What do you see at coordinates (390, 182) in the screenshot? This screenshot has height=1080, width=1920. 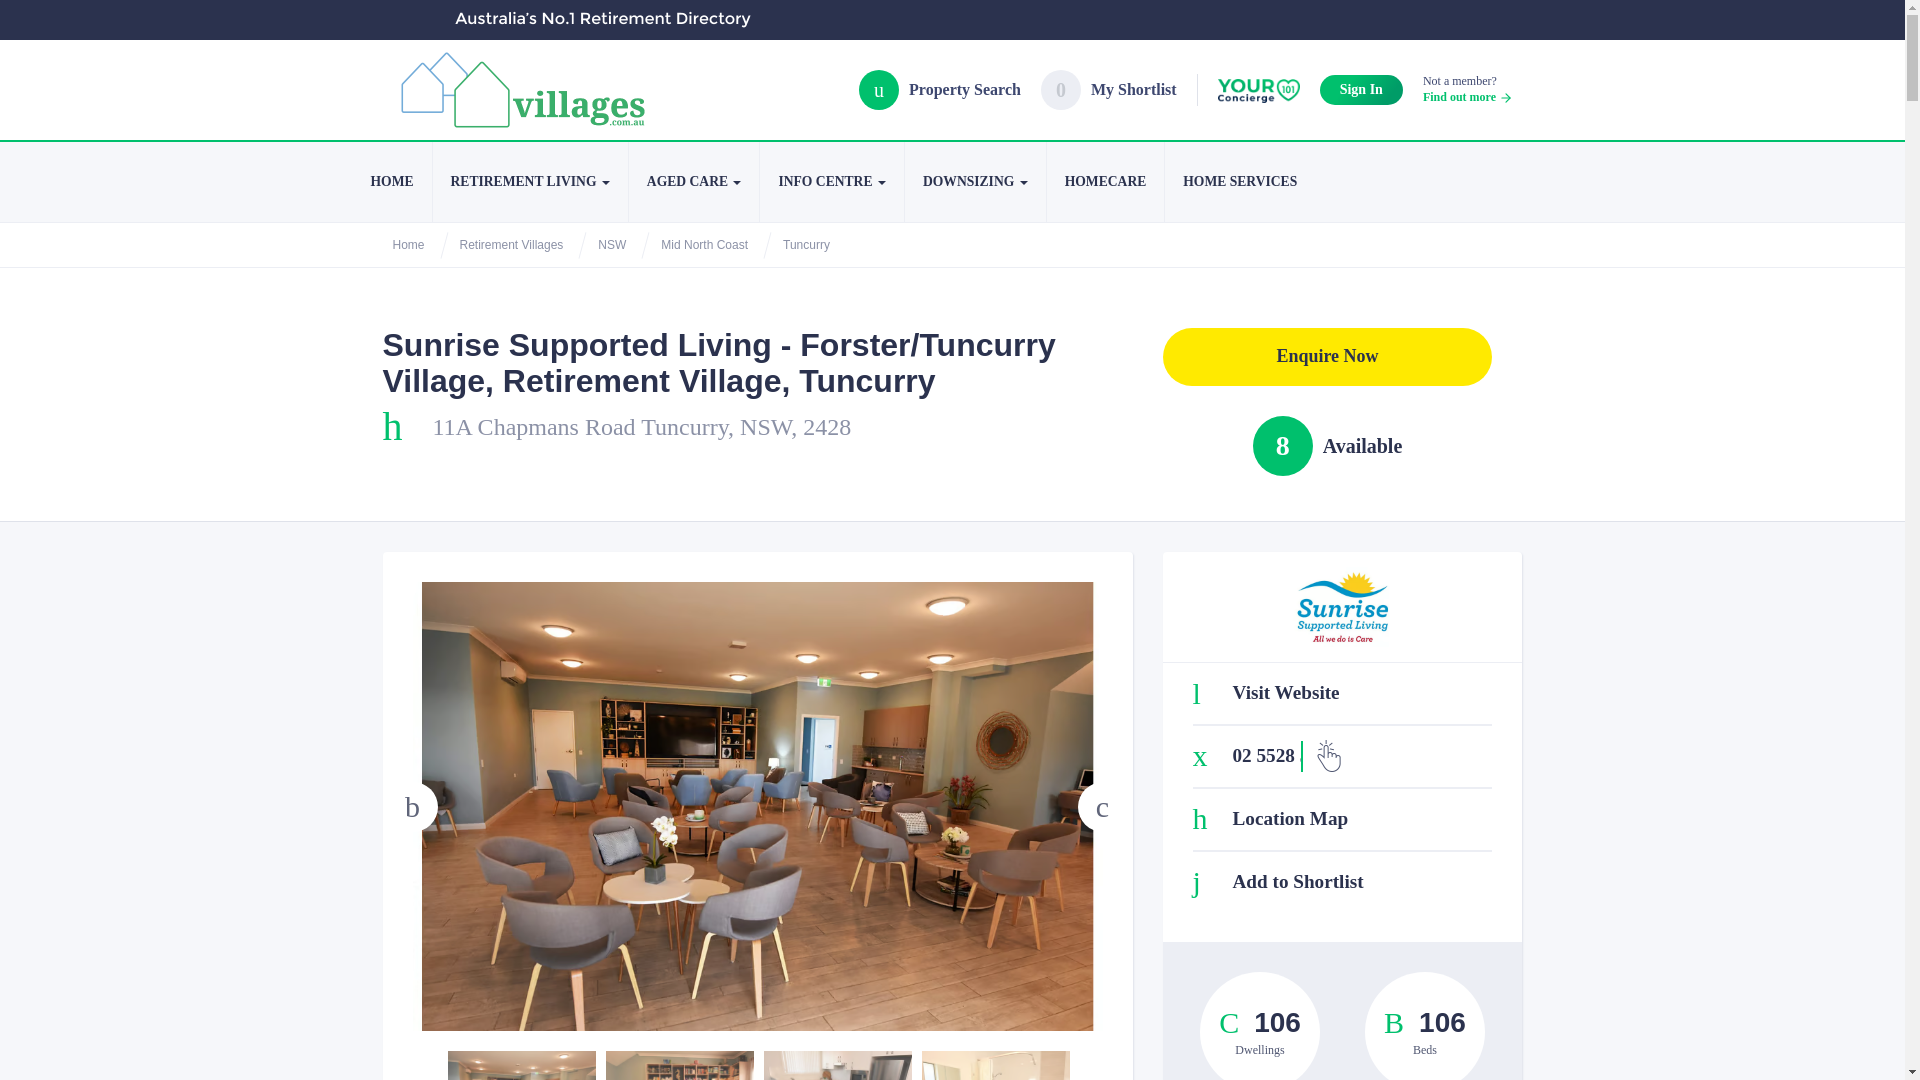 I see `HOME` at bounding box center [390, 182].